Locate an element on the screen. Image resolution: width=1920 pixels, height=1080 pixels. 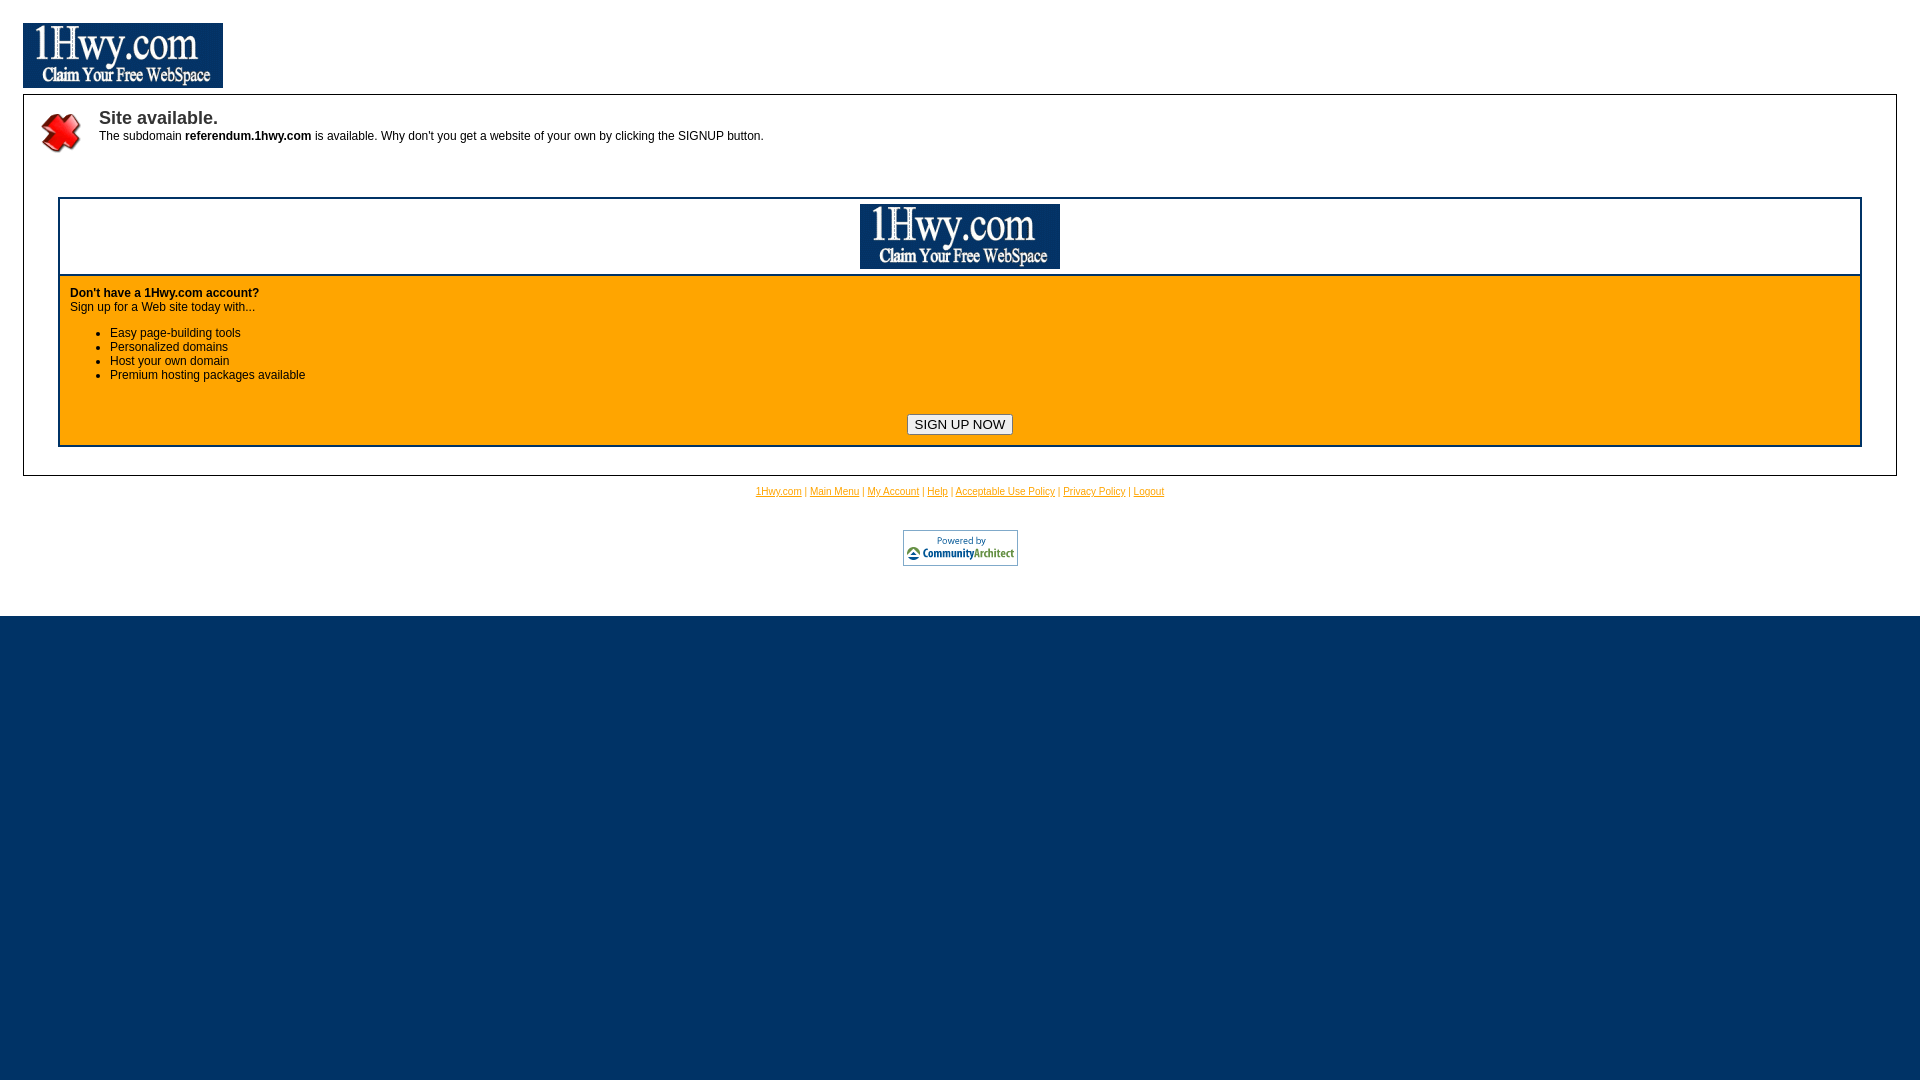
Main Menu is located at coordinates (834, 492).